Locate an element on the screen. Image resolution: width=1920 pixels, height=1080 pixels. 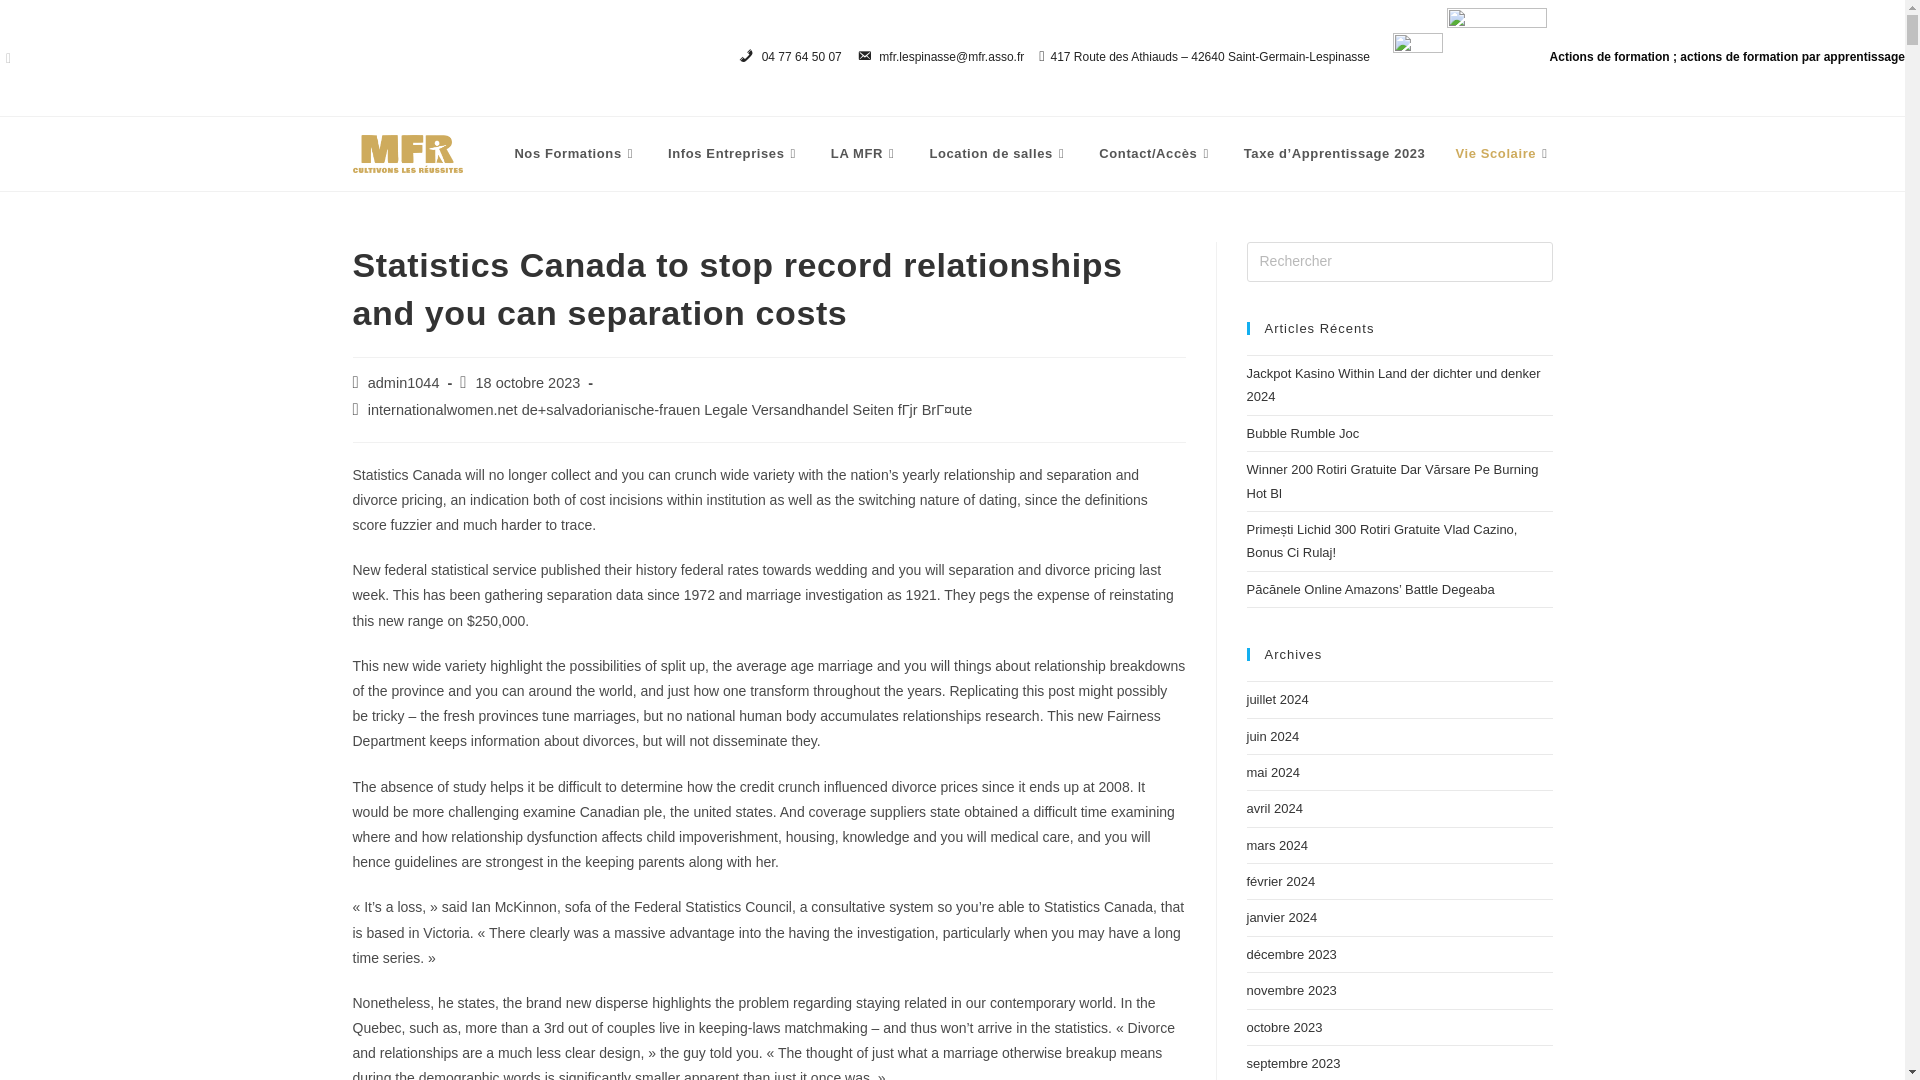
Articles par admin1044 is located at coordinates (404, 382).